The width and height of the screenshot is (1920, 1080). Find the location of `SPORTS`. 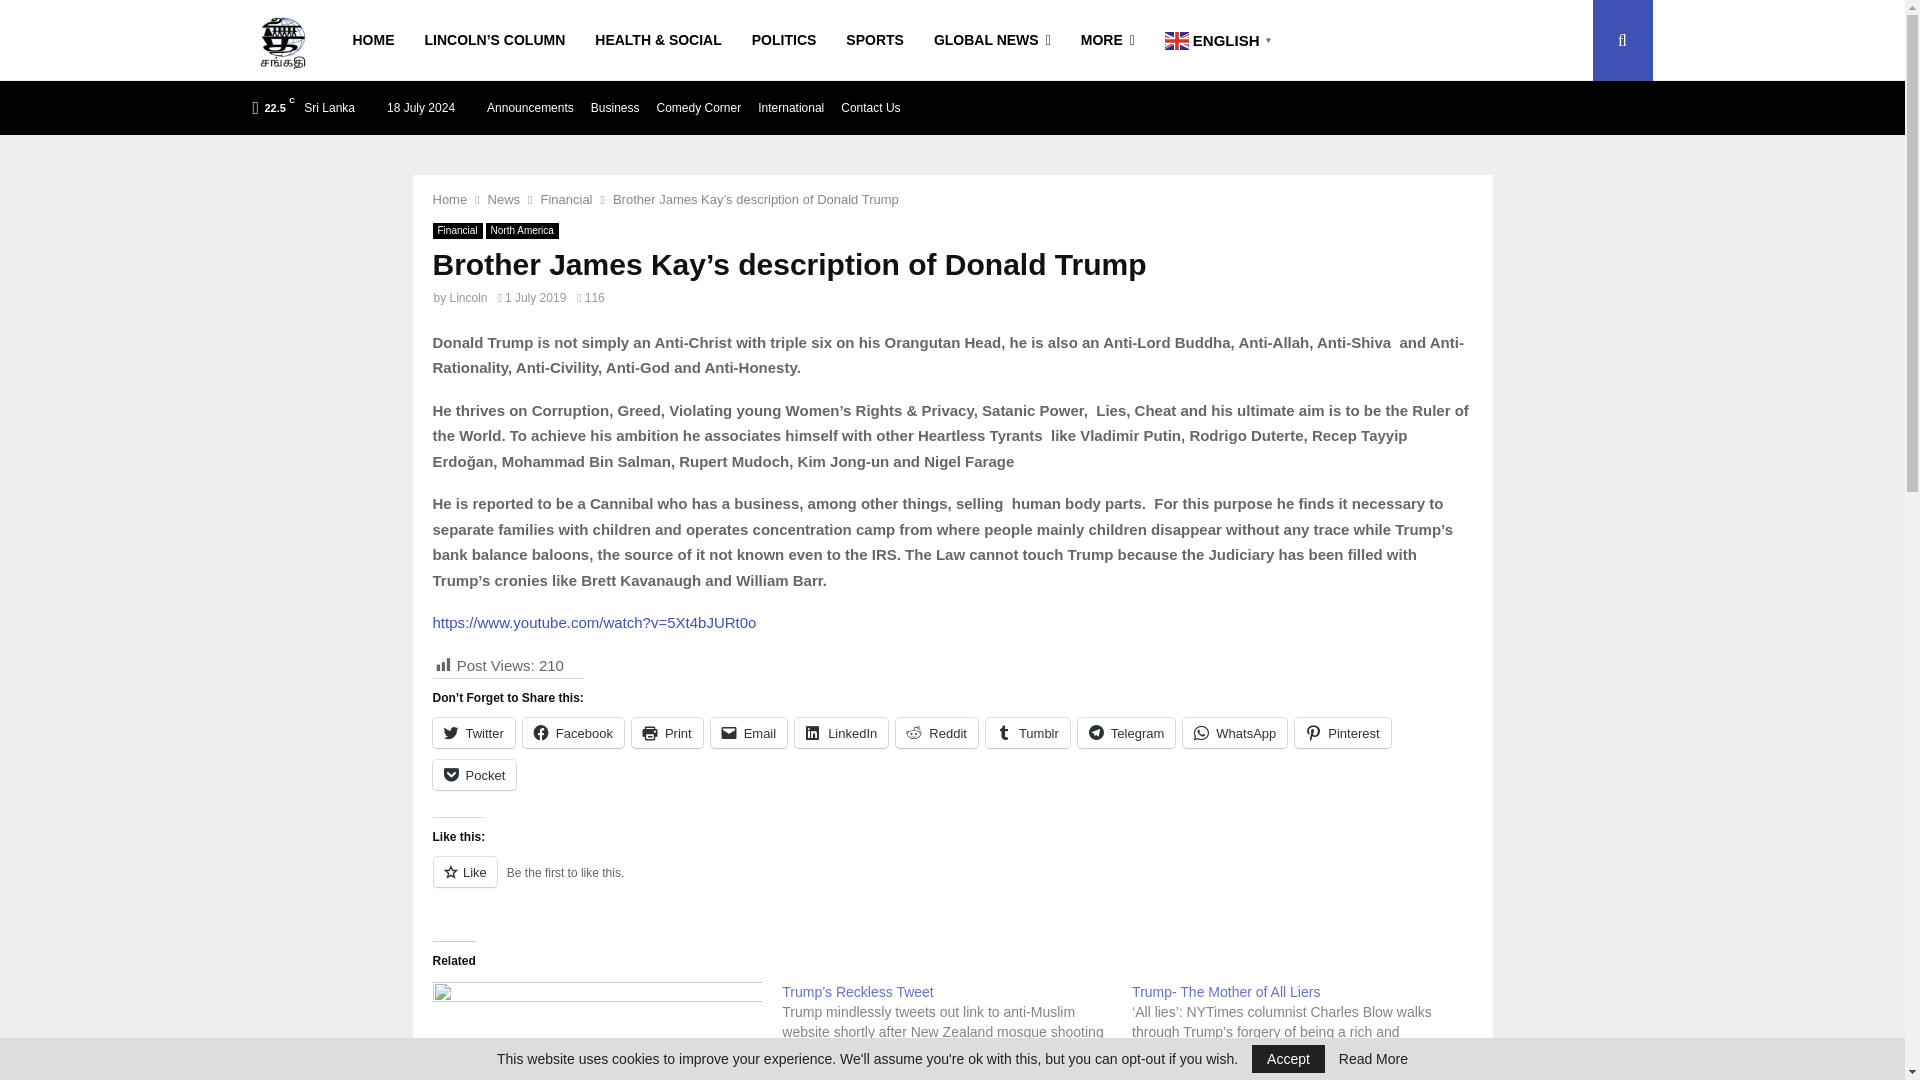

SPORTS is located at coordinates (875, 40).